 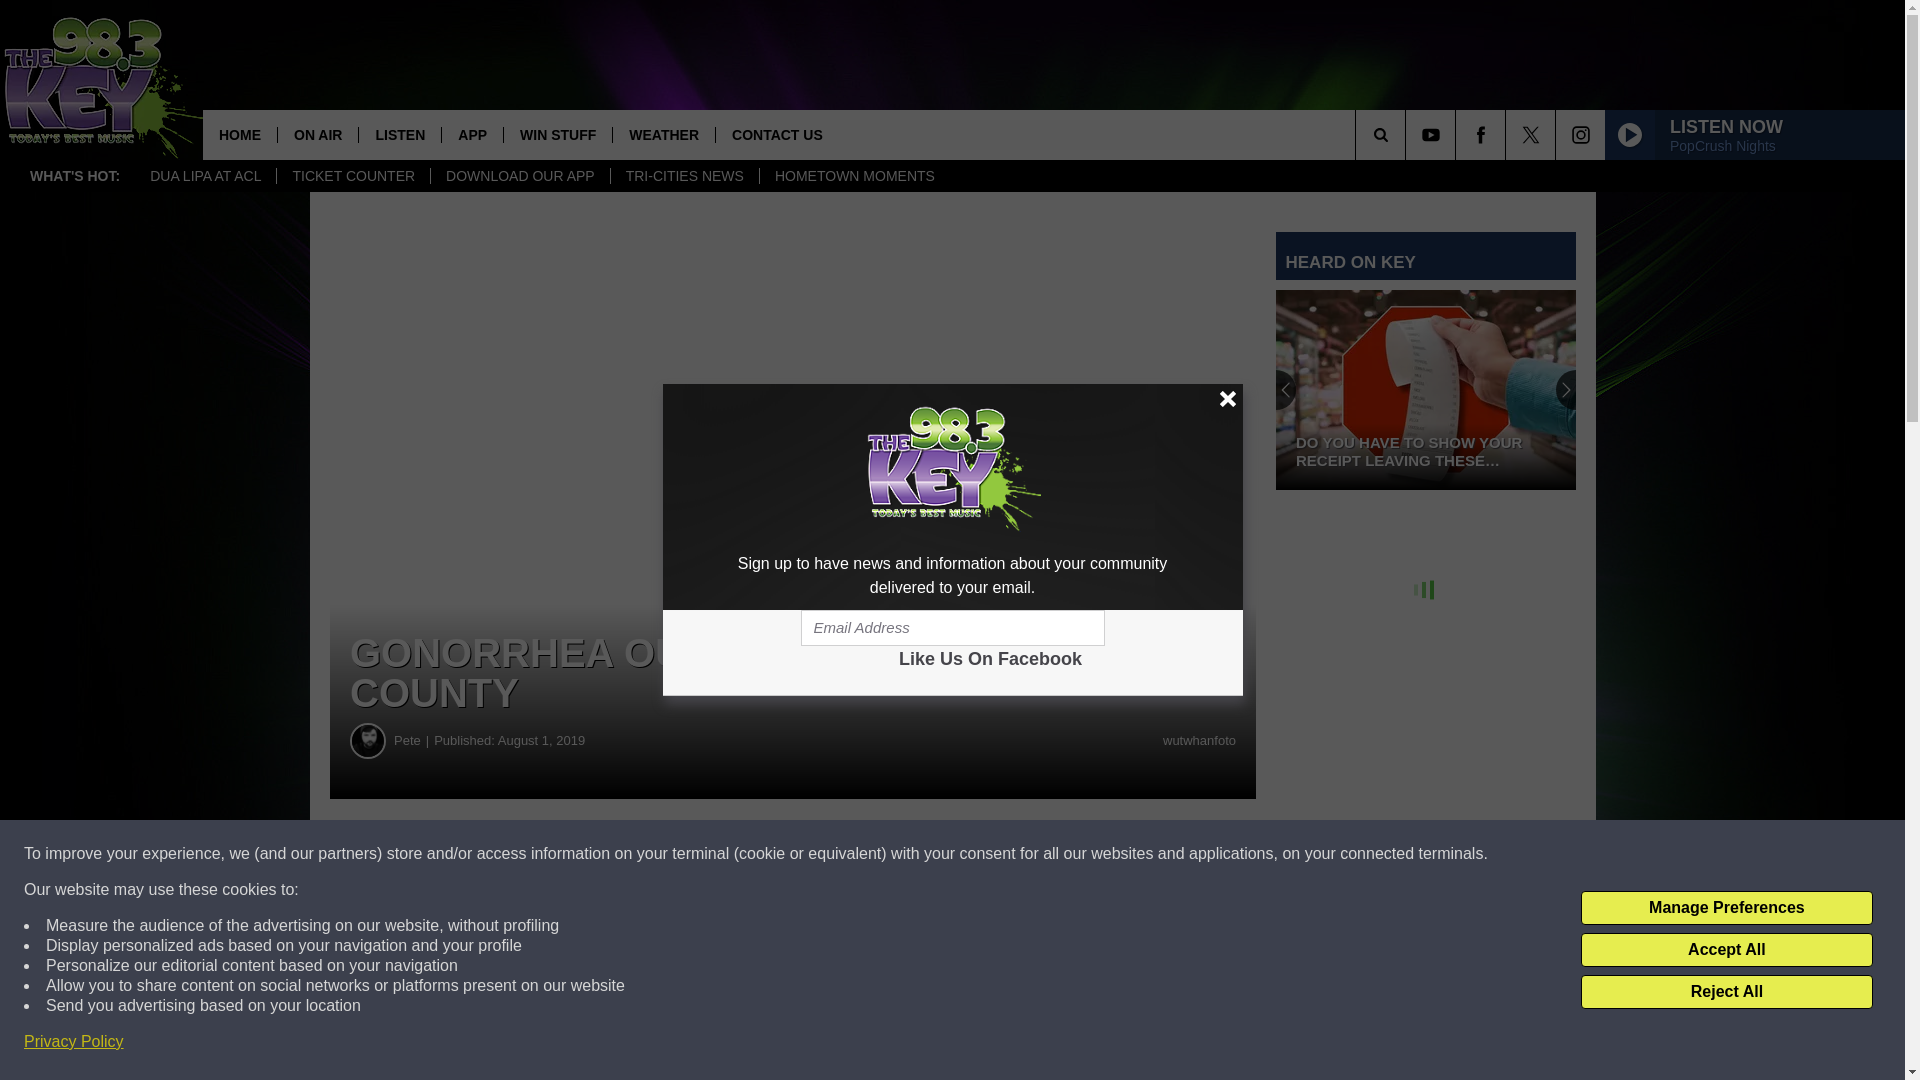 I want to click on DOWNLOAD OUR APP, so click(x=520, y=176).